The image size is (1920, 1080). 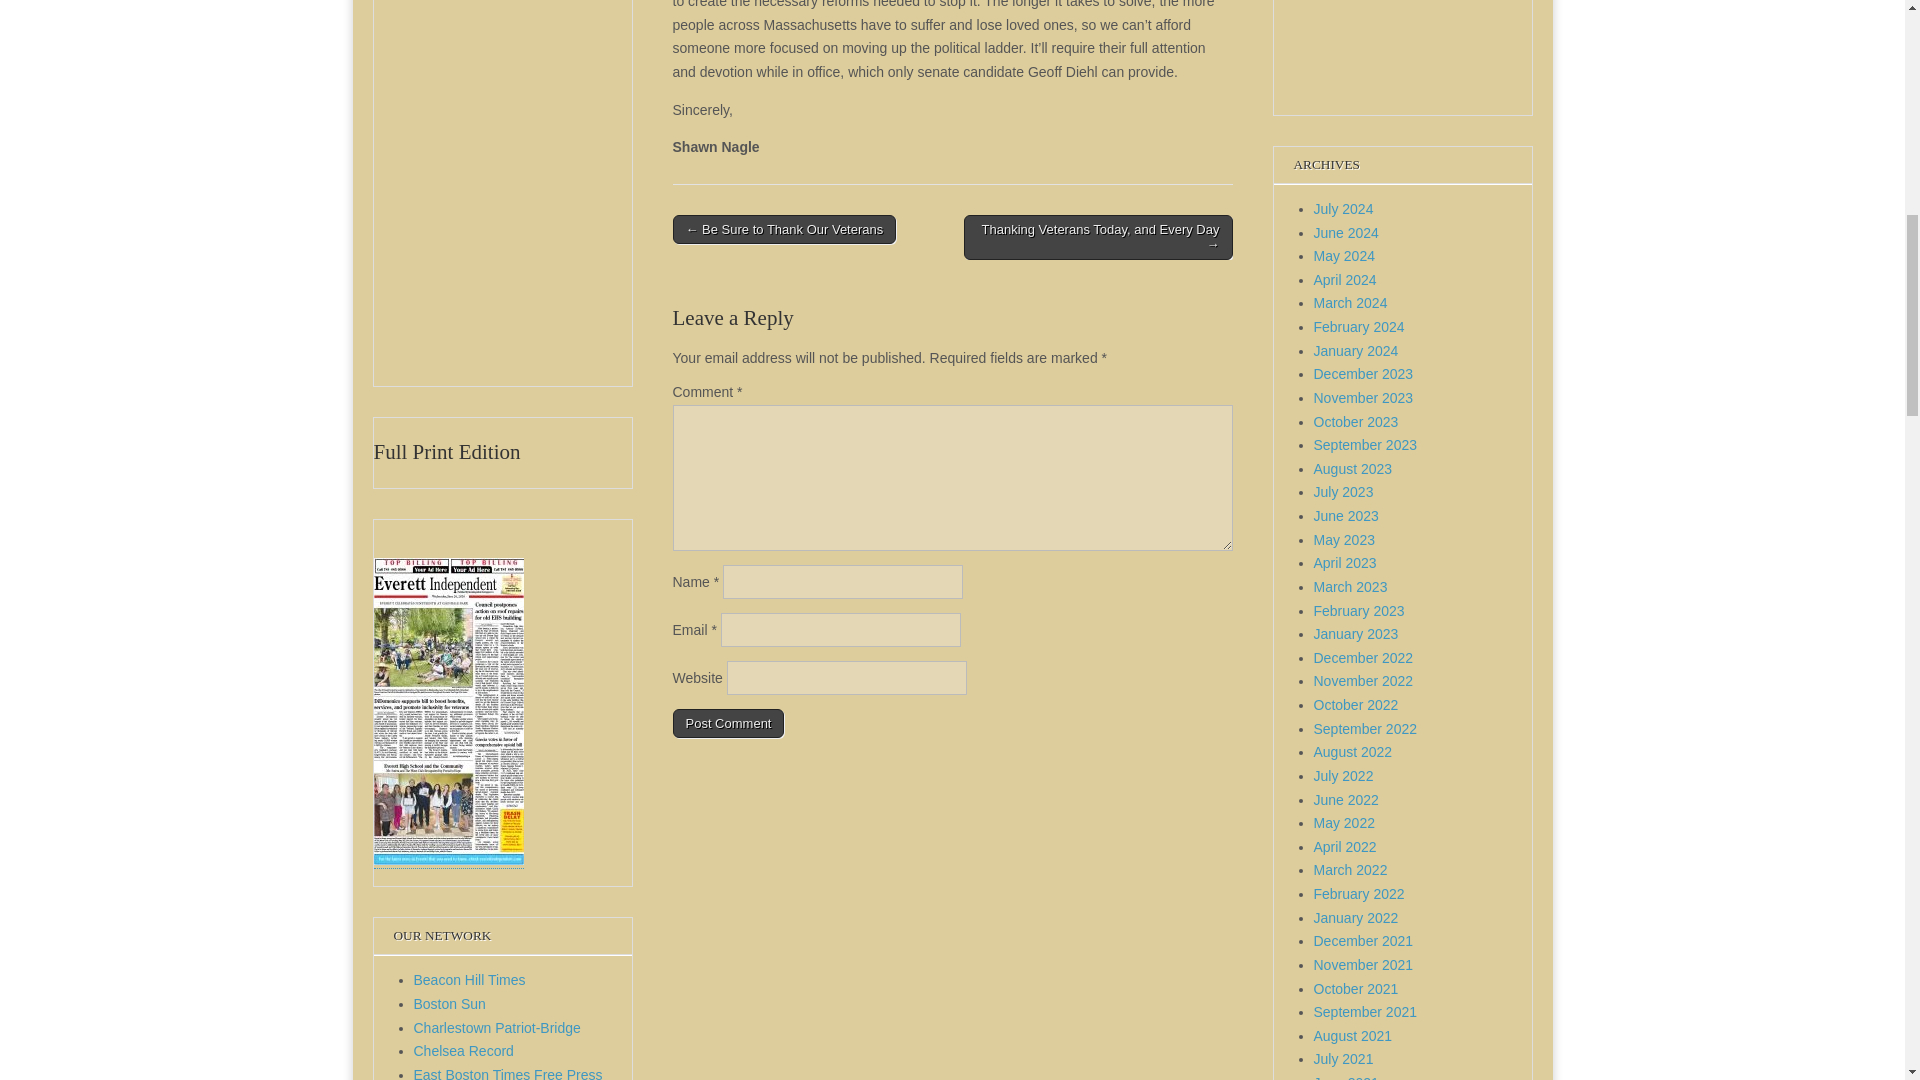 I want to click on East Boston Times Free Press, so click(x=508, y=1074).